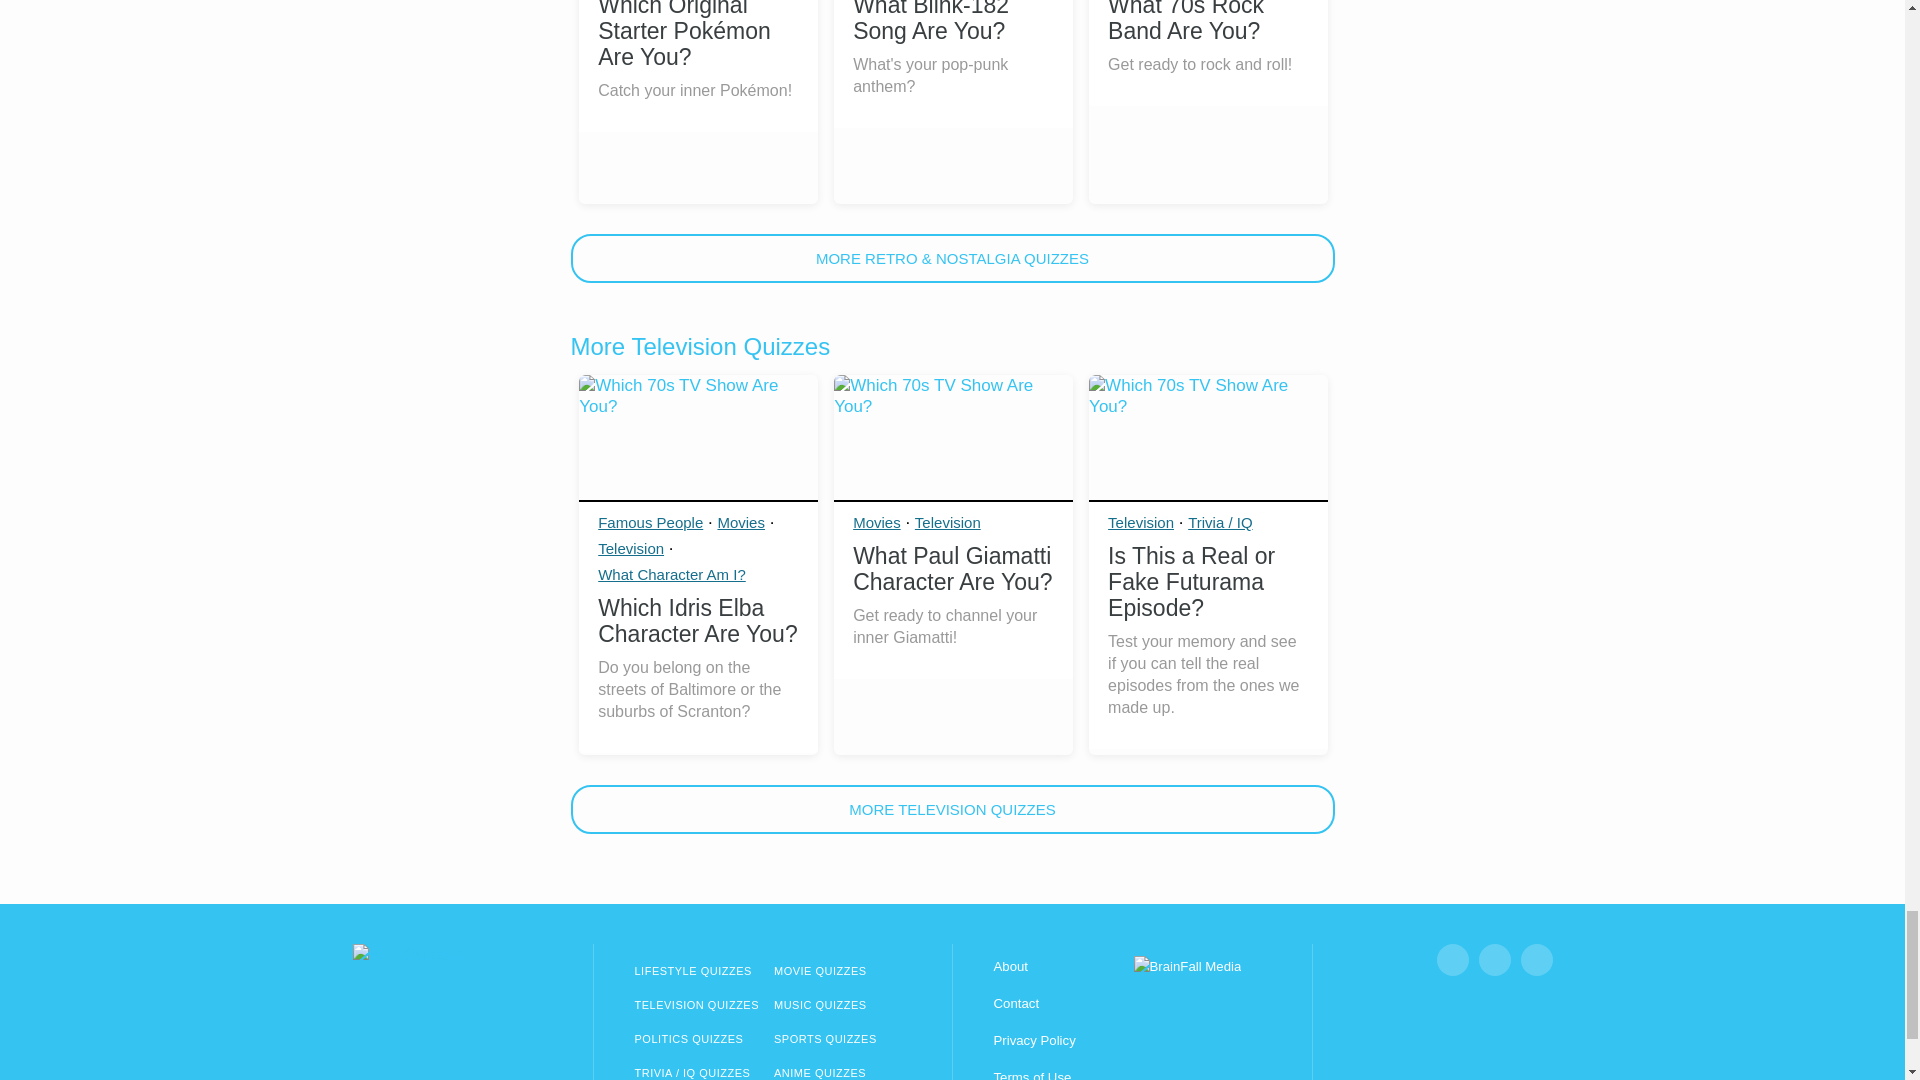 The image size is (1920, 1080). What do you see at coordinates (1536, 960) in the screenshot?
I see `Follow us on Twitter!` at bounding box center [1536, 960].